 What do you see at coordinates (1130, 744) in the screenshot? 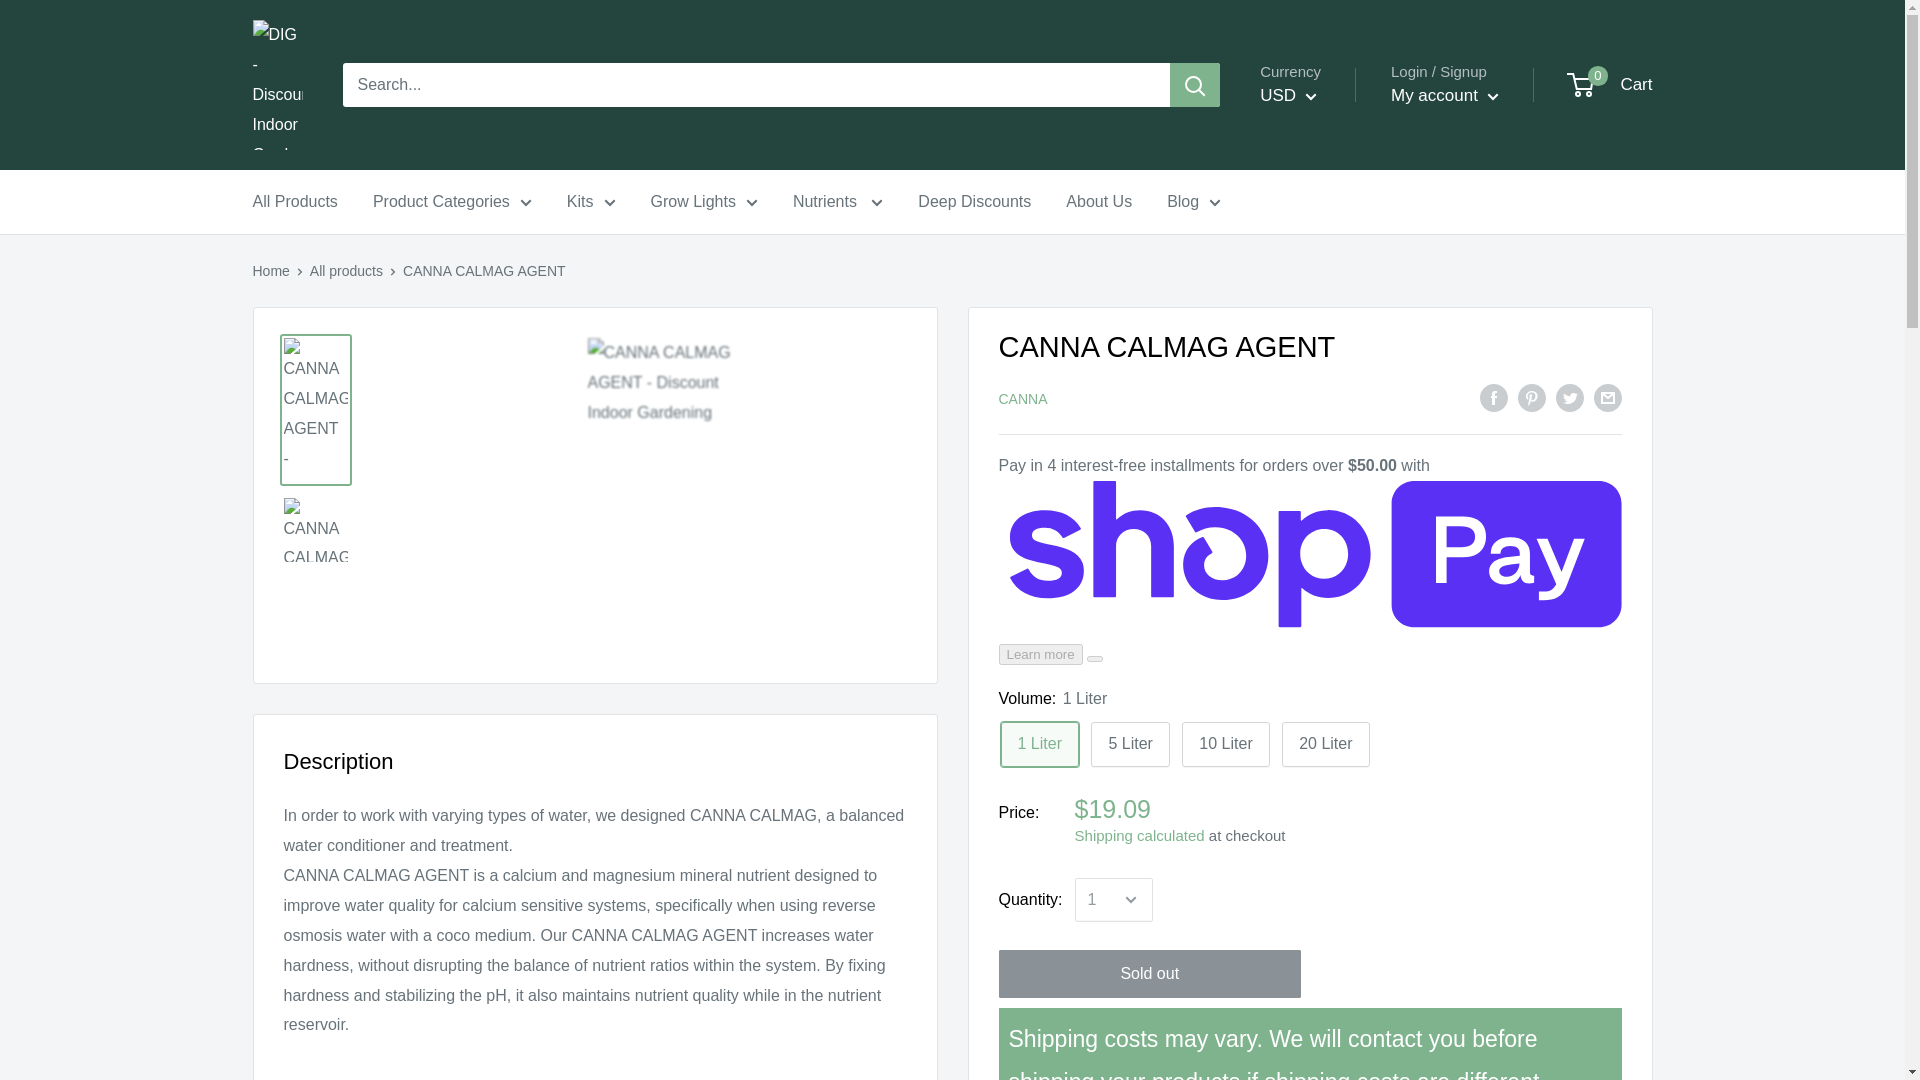
I see `5 Liter` at bounding box center [1130, 744].